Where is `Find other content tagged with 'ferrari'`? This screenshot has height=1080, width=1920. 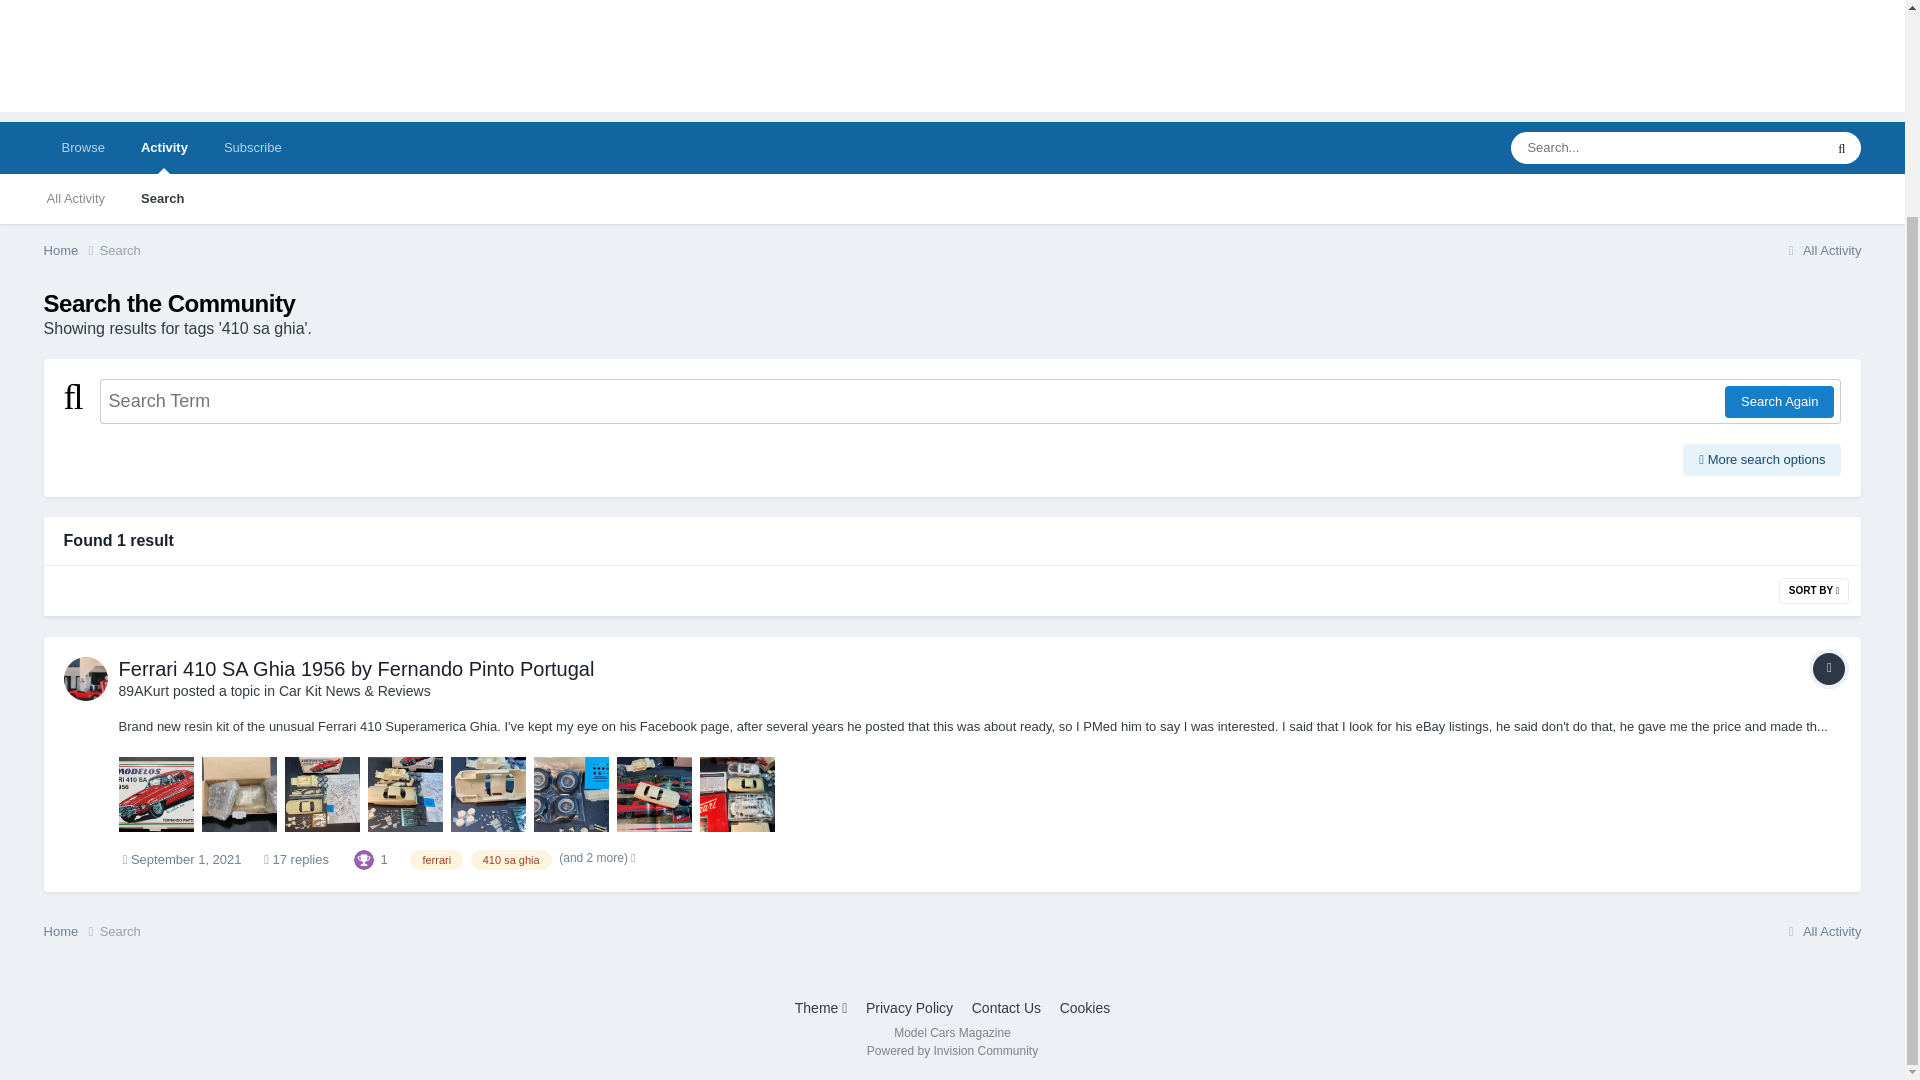 Find other content tagged with 'ferrari' is located at coordinates (436, 860).